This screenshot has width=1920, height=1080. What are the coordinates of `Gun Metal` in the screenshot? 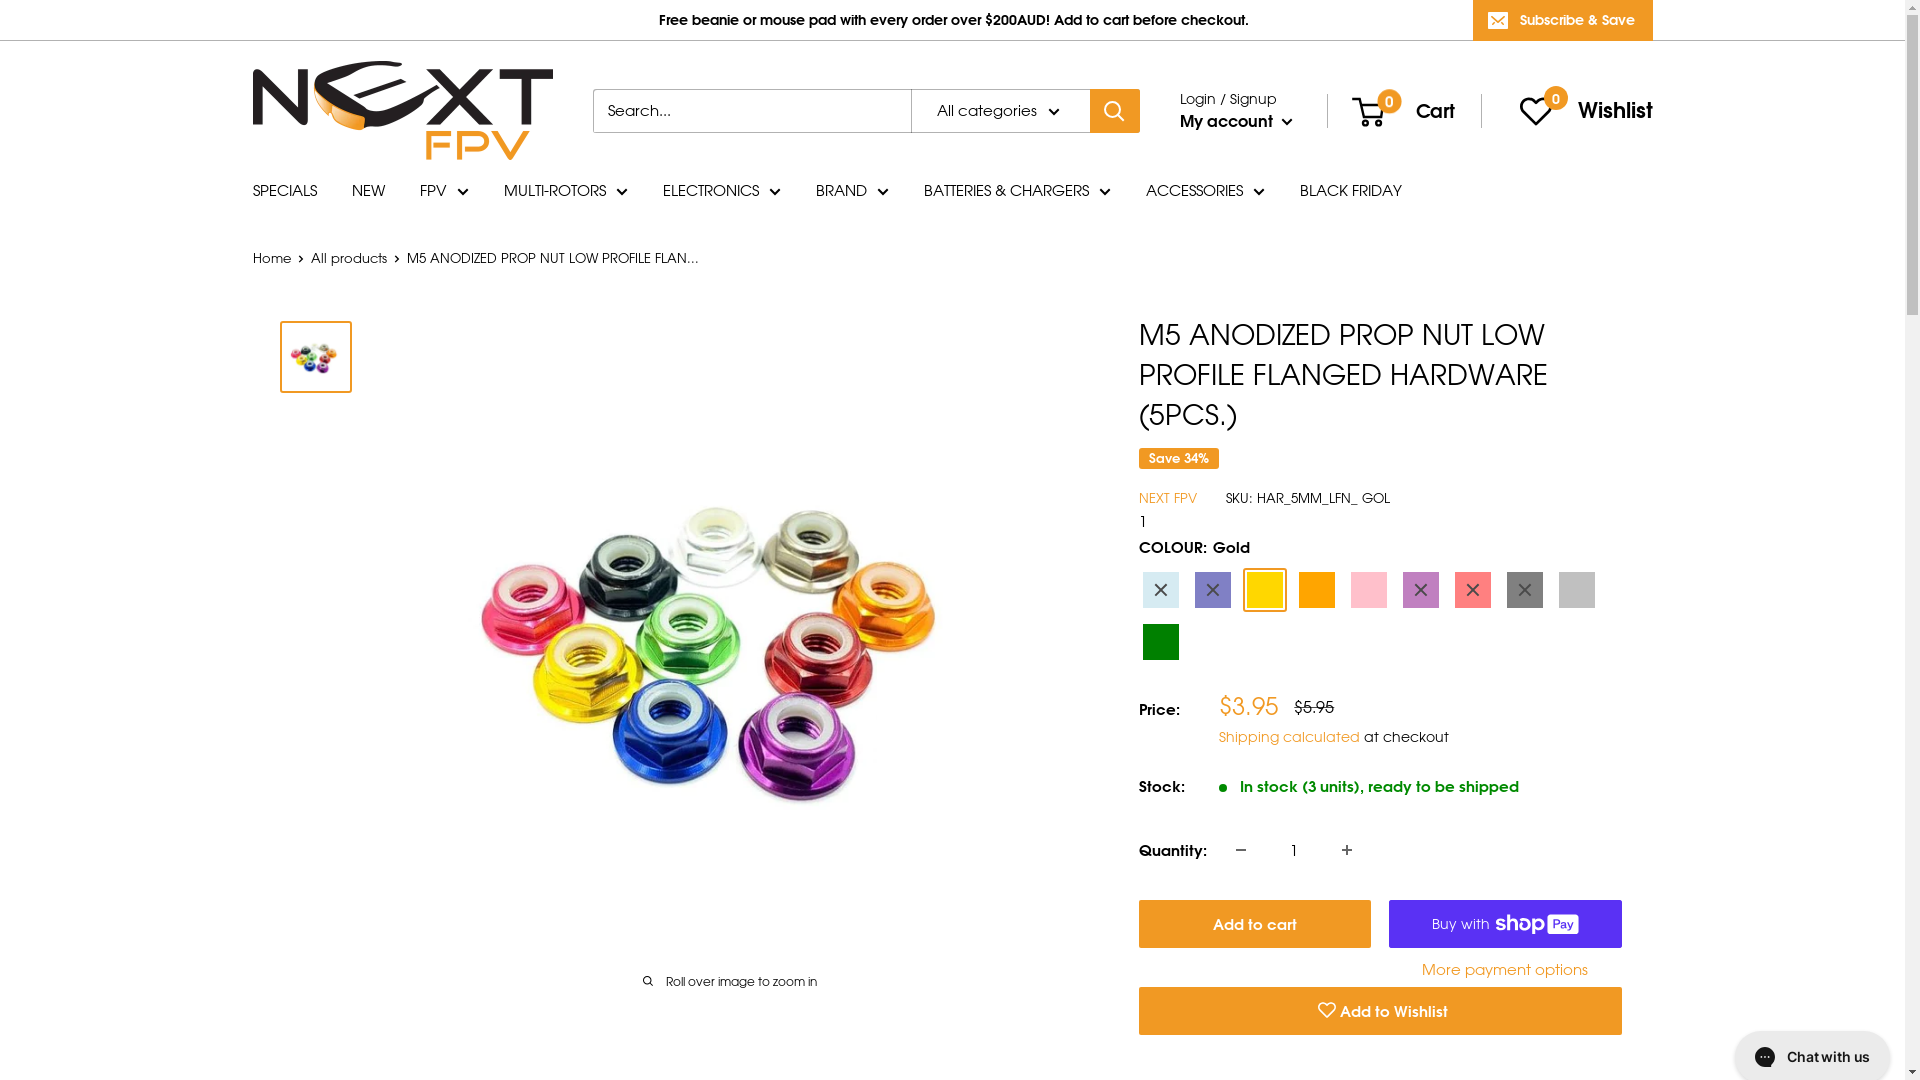 It's located at (1212, 642).